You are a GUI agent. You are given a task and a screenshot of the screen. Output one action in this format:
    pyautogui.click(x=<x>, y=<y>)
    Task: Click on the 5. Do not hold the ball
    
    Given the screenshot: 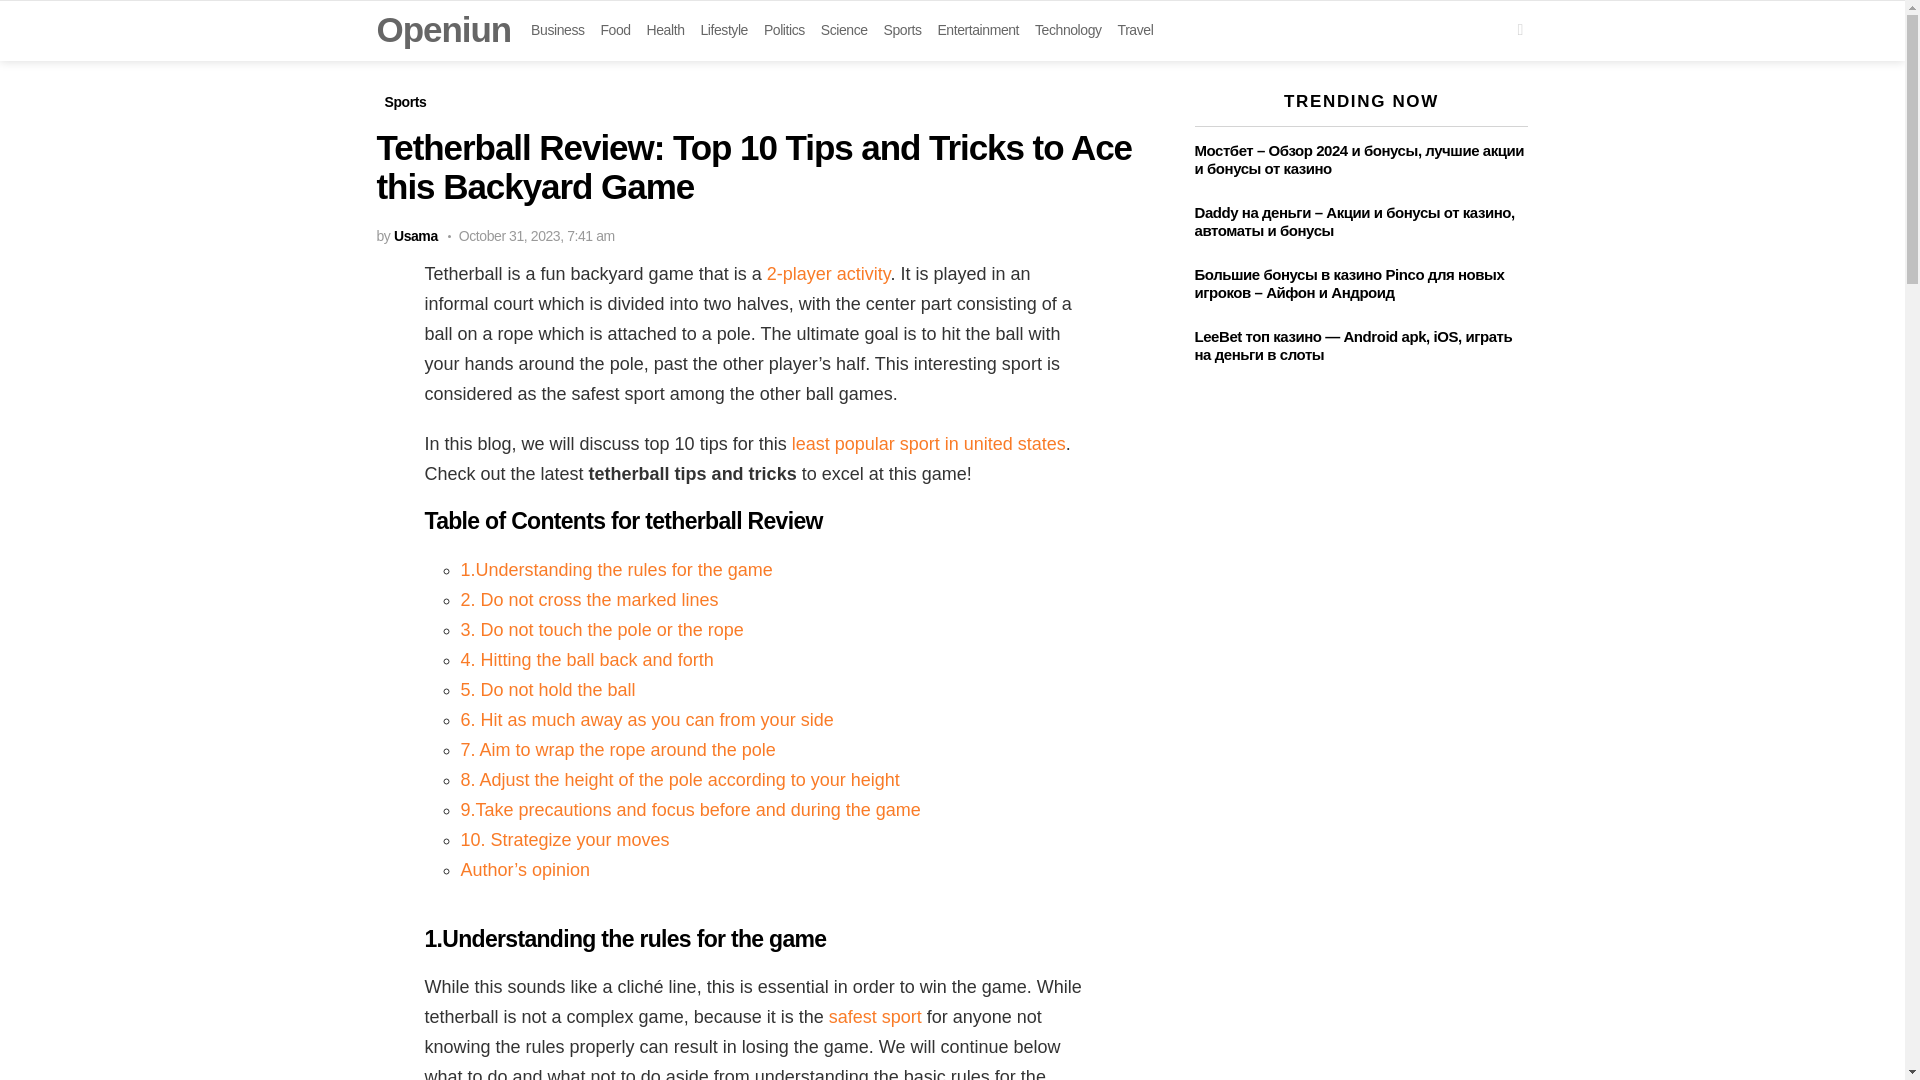 What is the action you would take?
    pyautogui.click(x=548, y=690)
    